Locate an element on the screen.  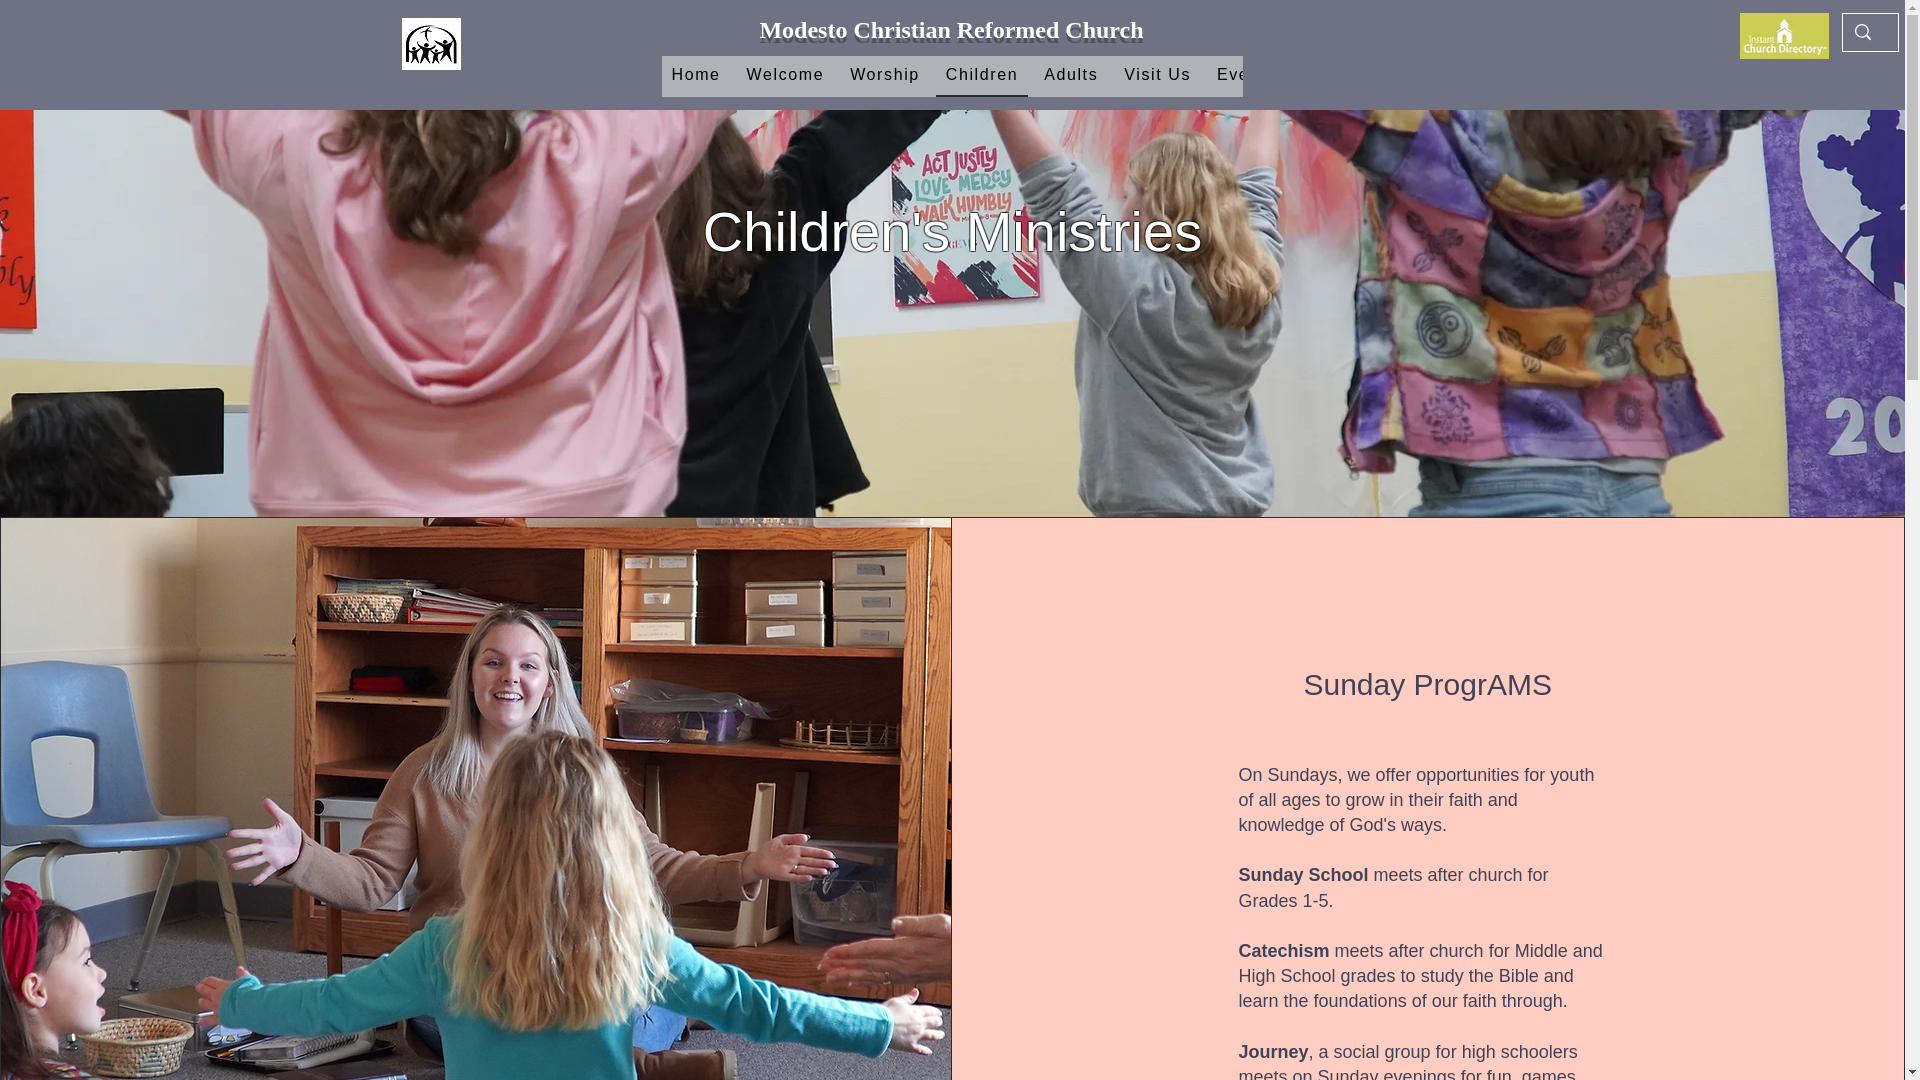
Job Openings is located at coordinates (1672, 76).